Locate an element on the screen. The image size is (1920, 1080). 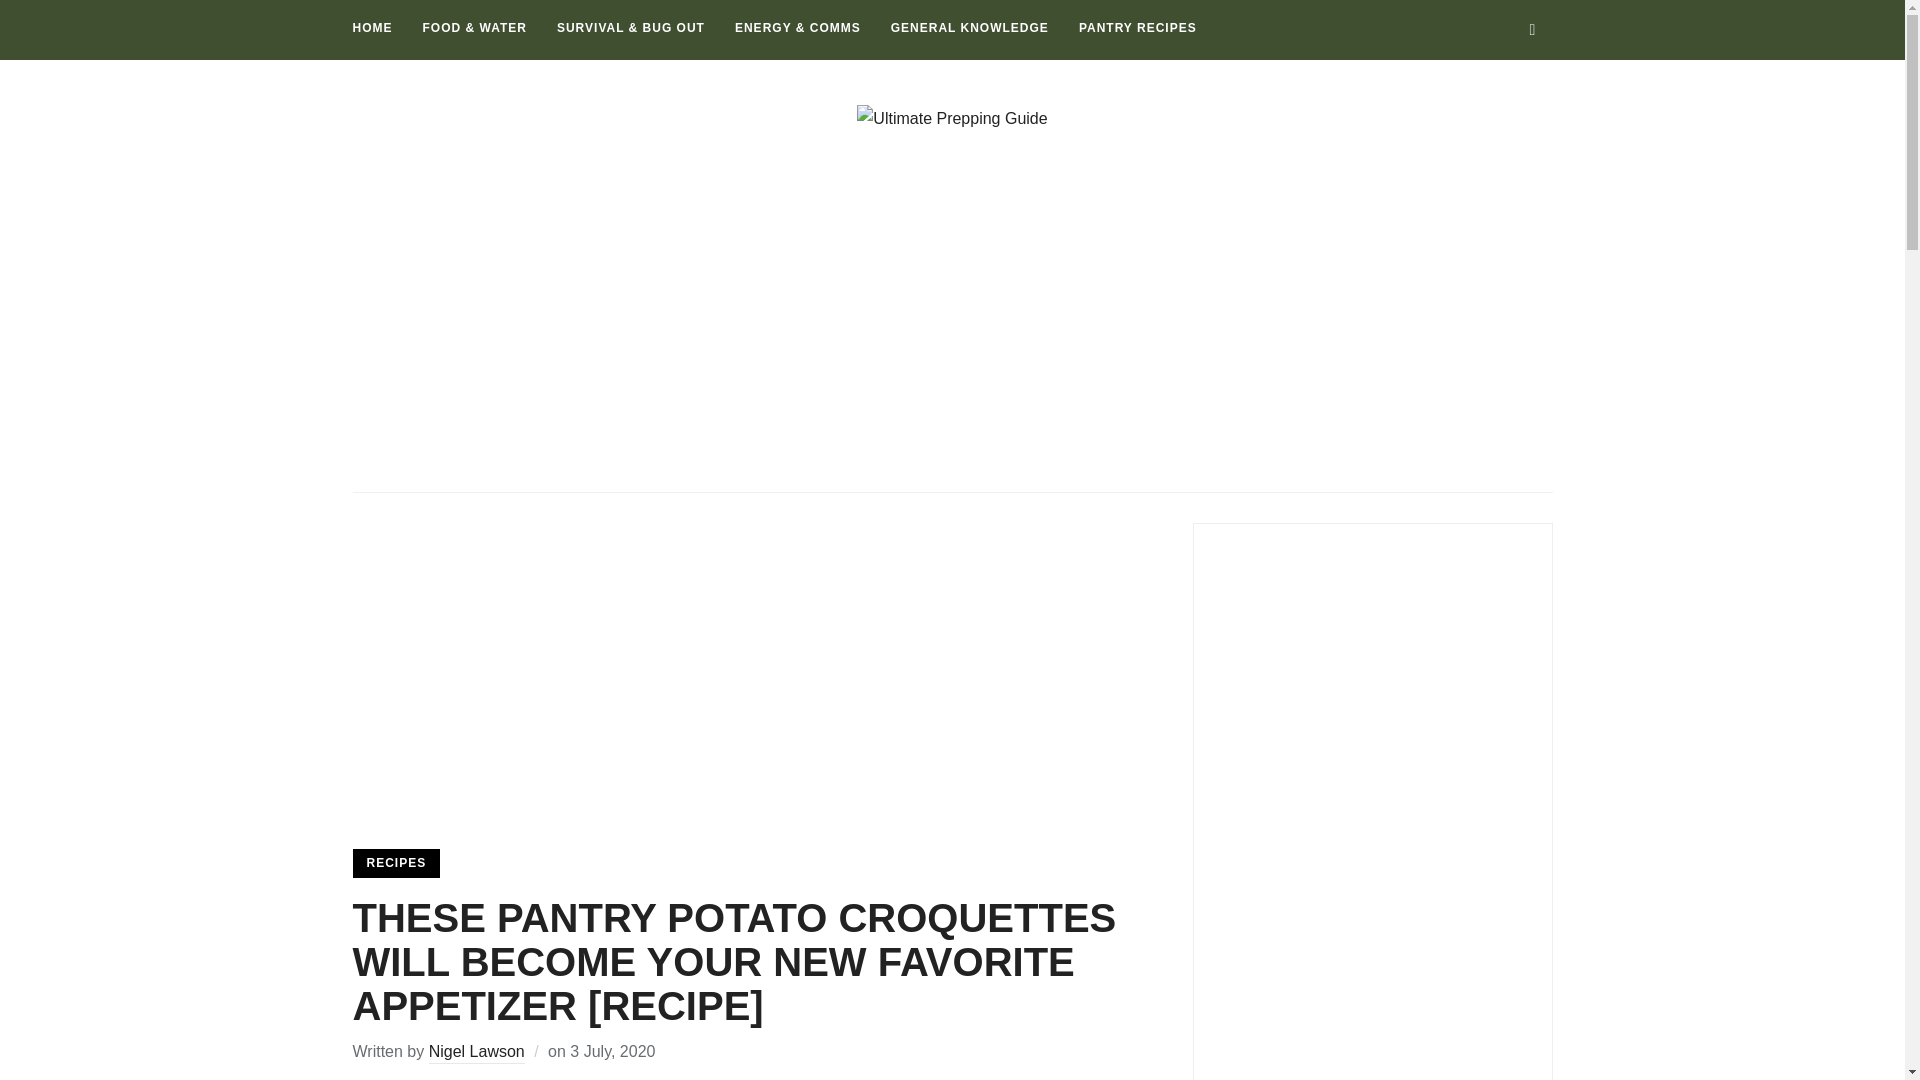
Search is located at coordinates (1532, 29).